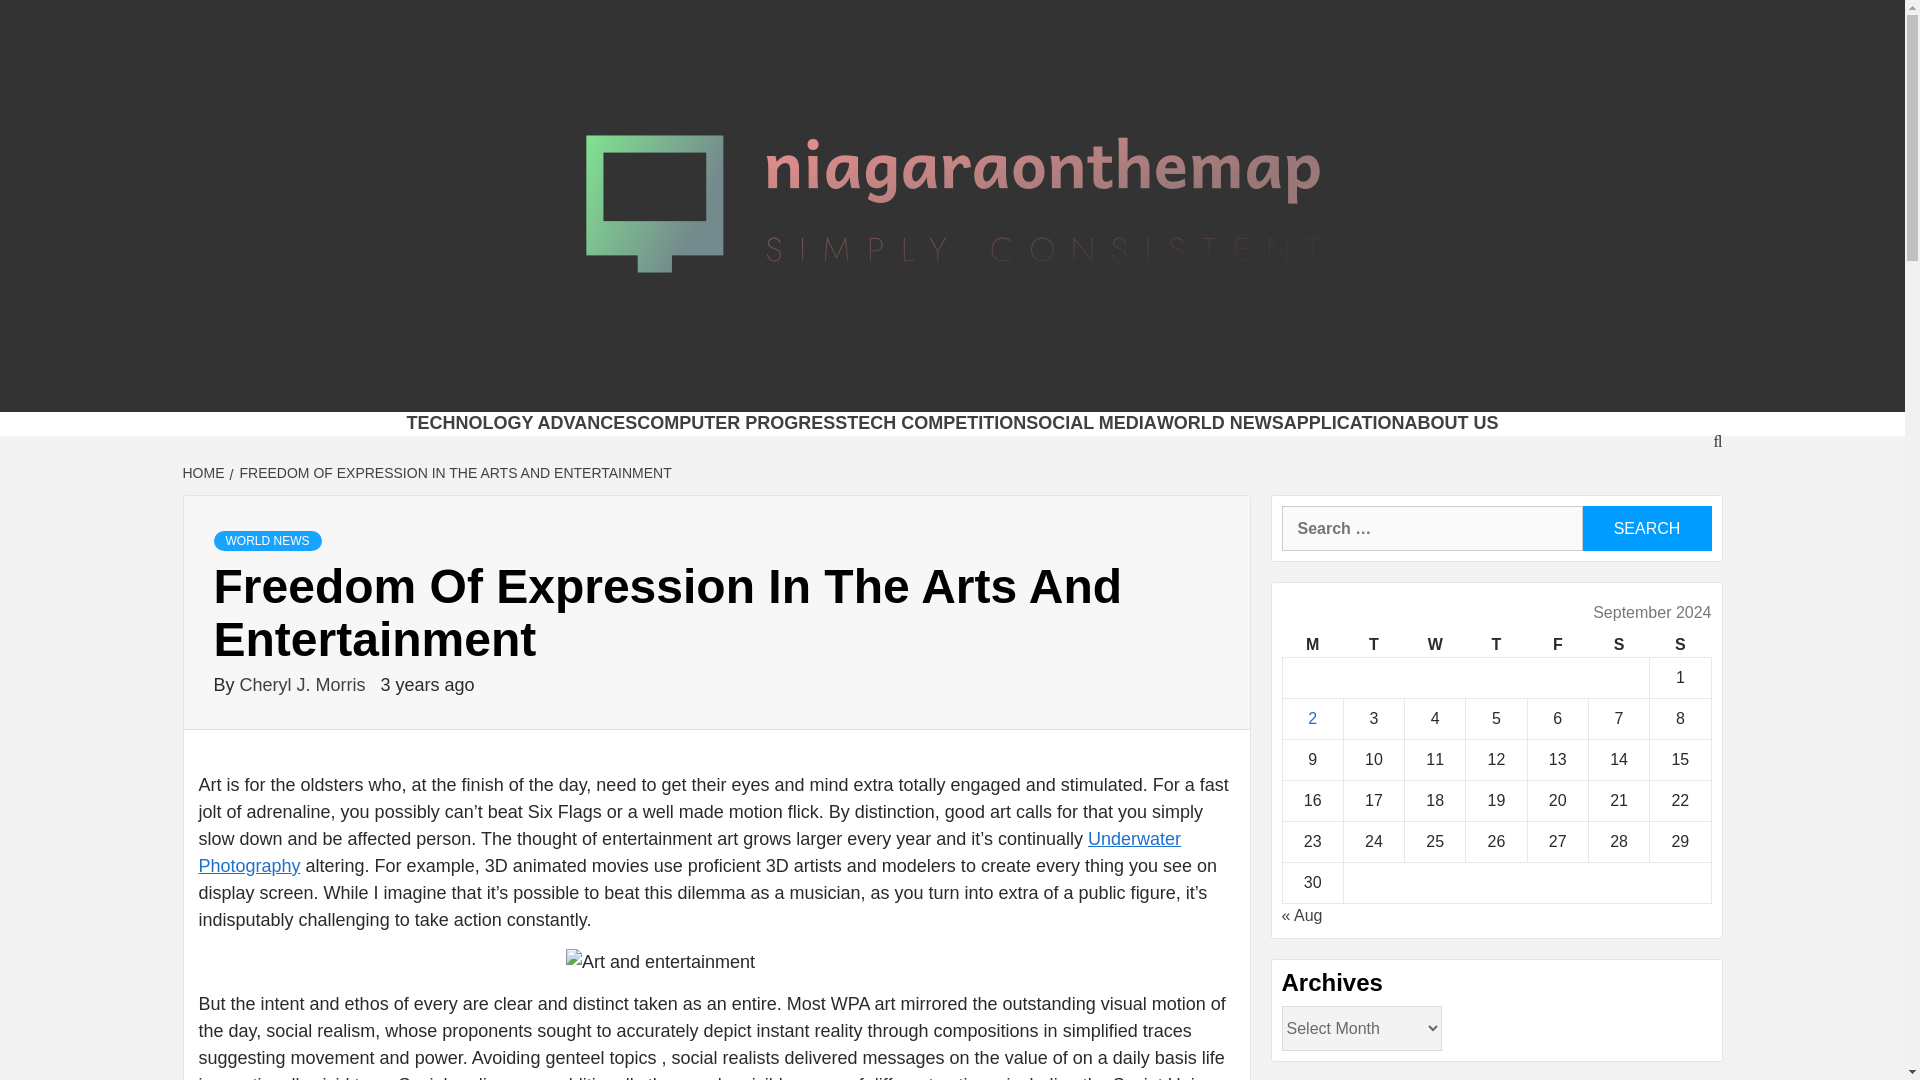 The image size is (1920, 1080). I want to click on NIAGARAONTHEMAP, so click(706, 386).